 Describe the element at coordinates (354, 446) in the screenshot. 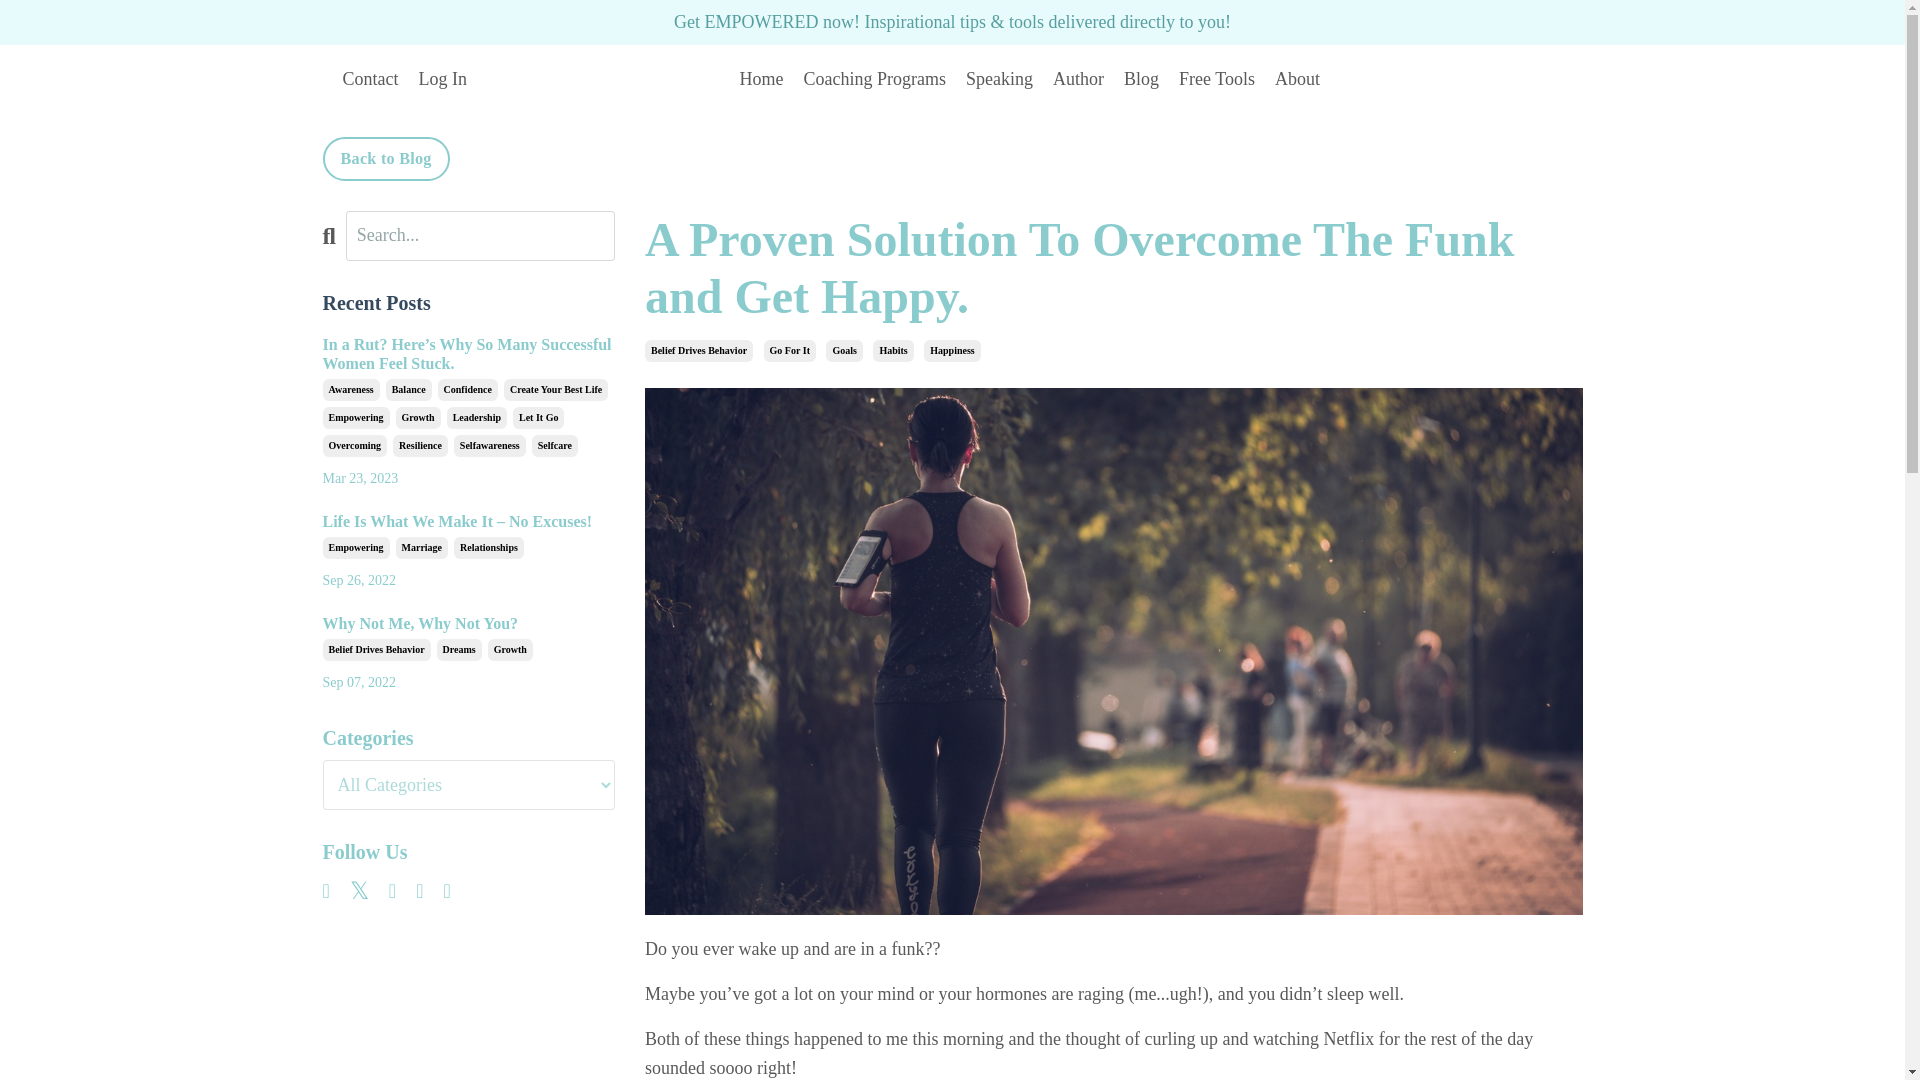

I see `Overcoming` at that location.